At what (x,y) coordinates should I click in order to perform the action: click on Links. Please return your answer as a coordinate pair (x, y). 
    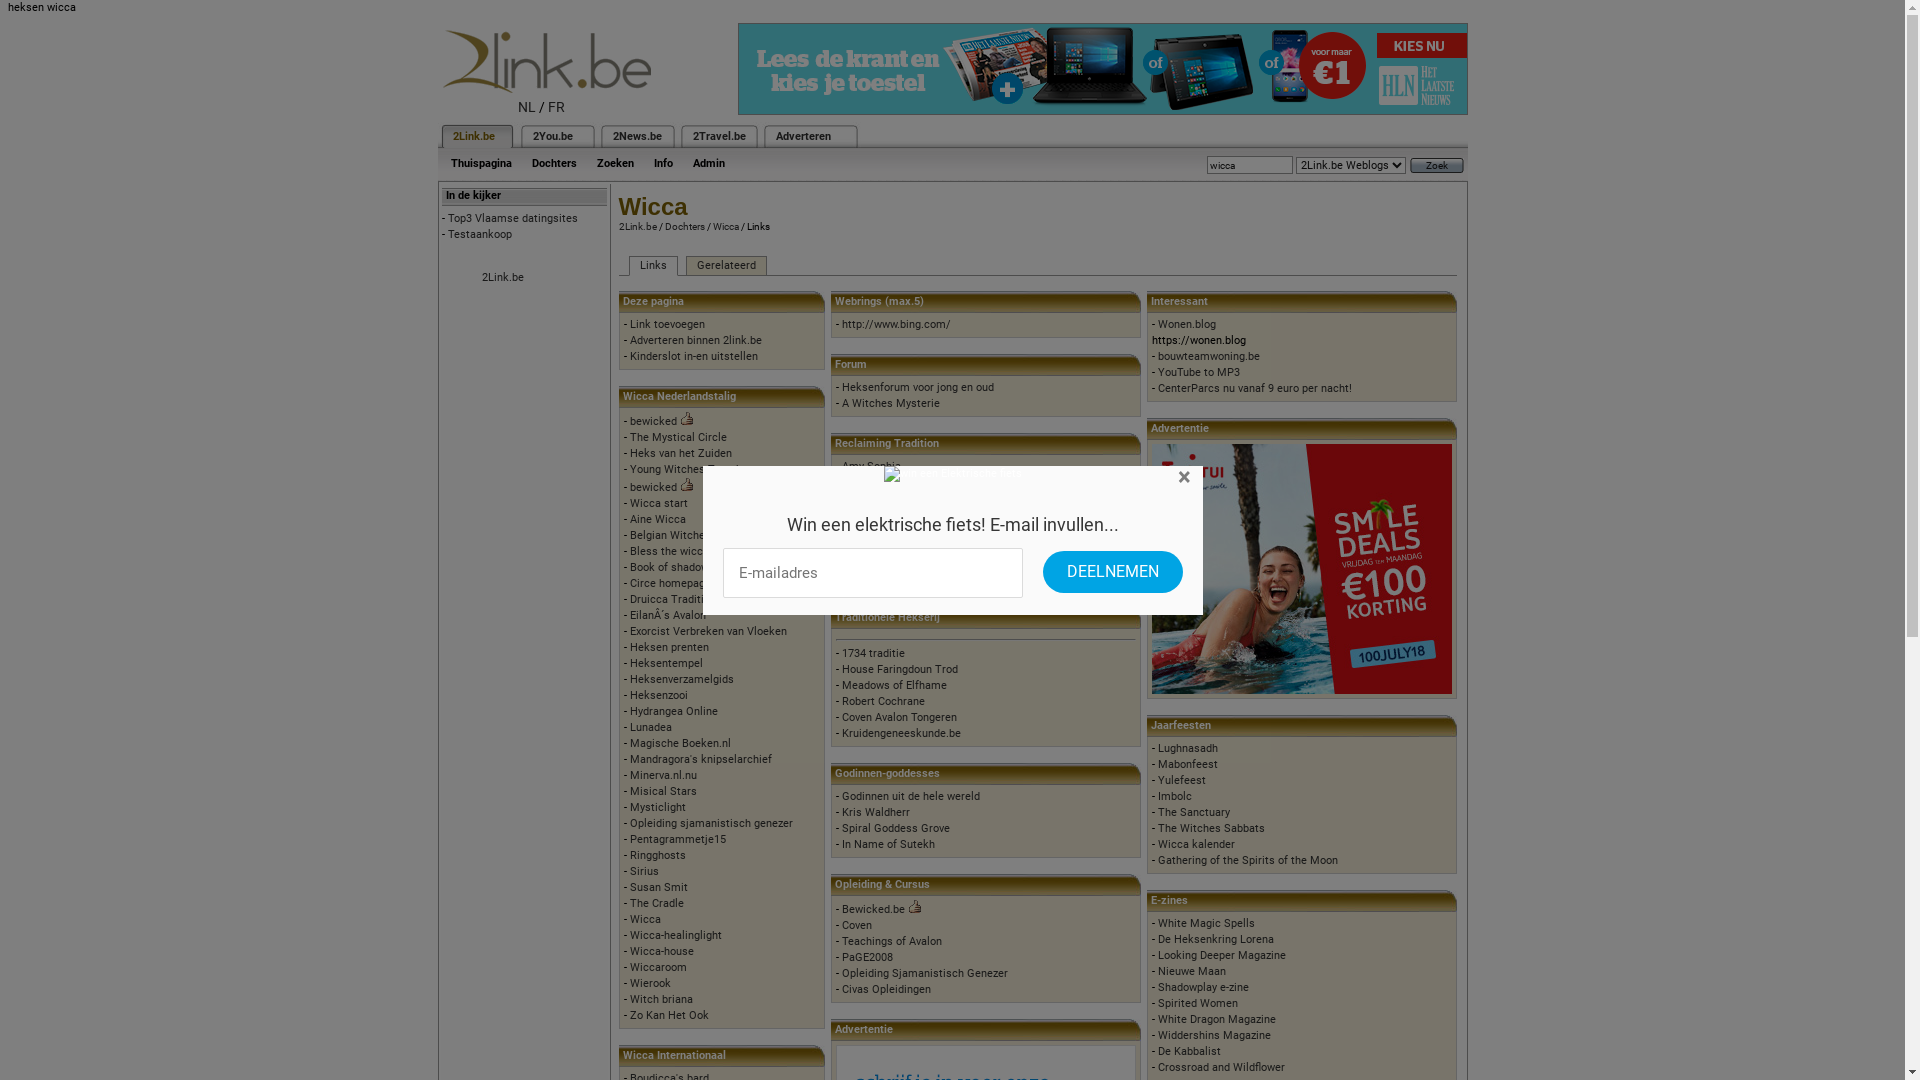
    Looking at the image, I should click on (652, 266).